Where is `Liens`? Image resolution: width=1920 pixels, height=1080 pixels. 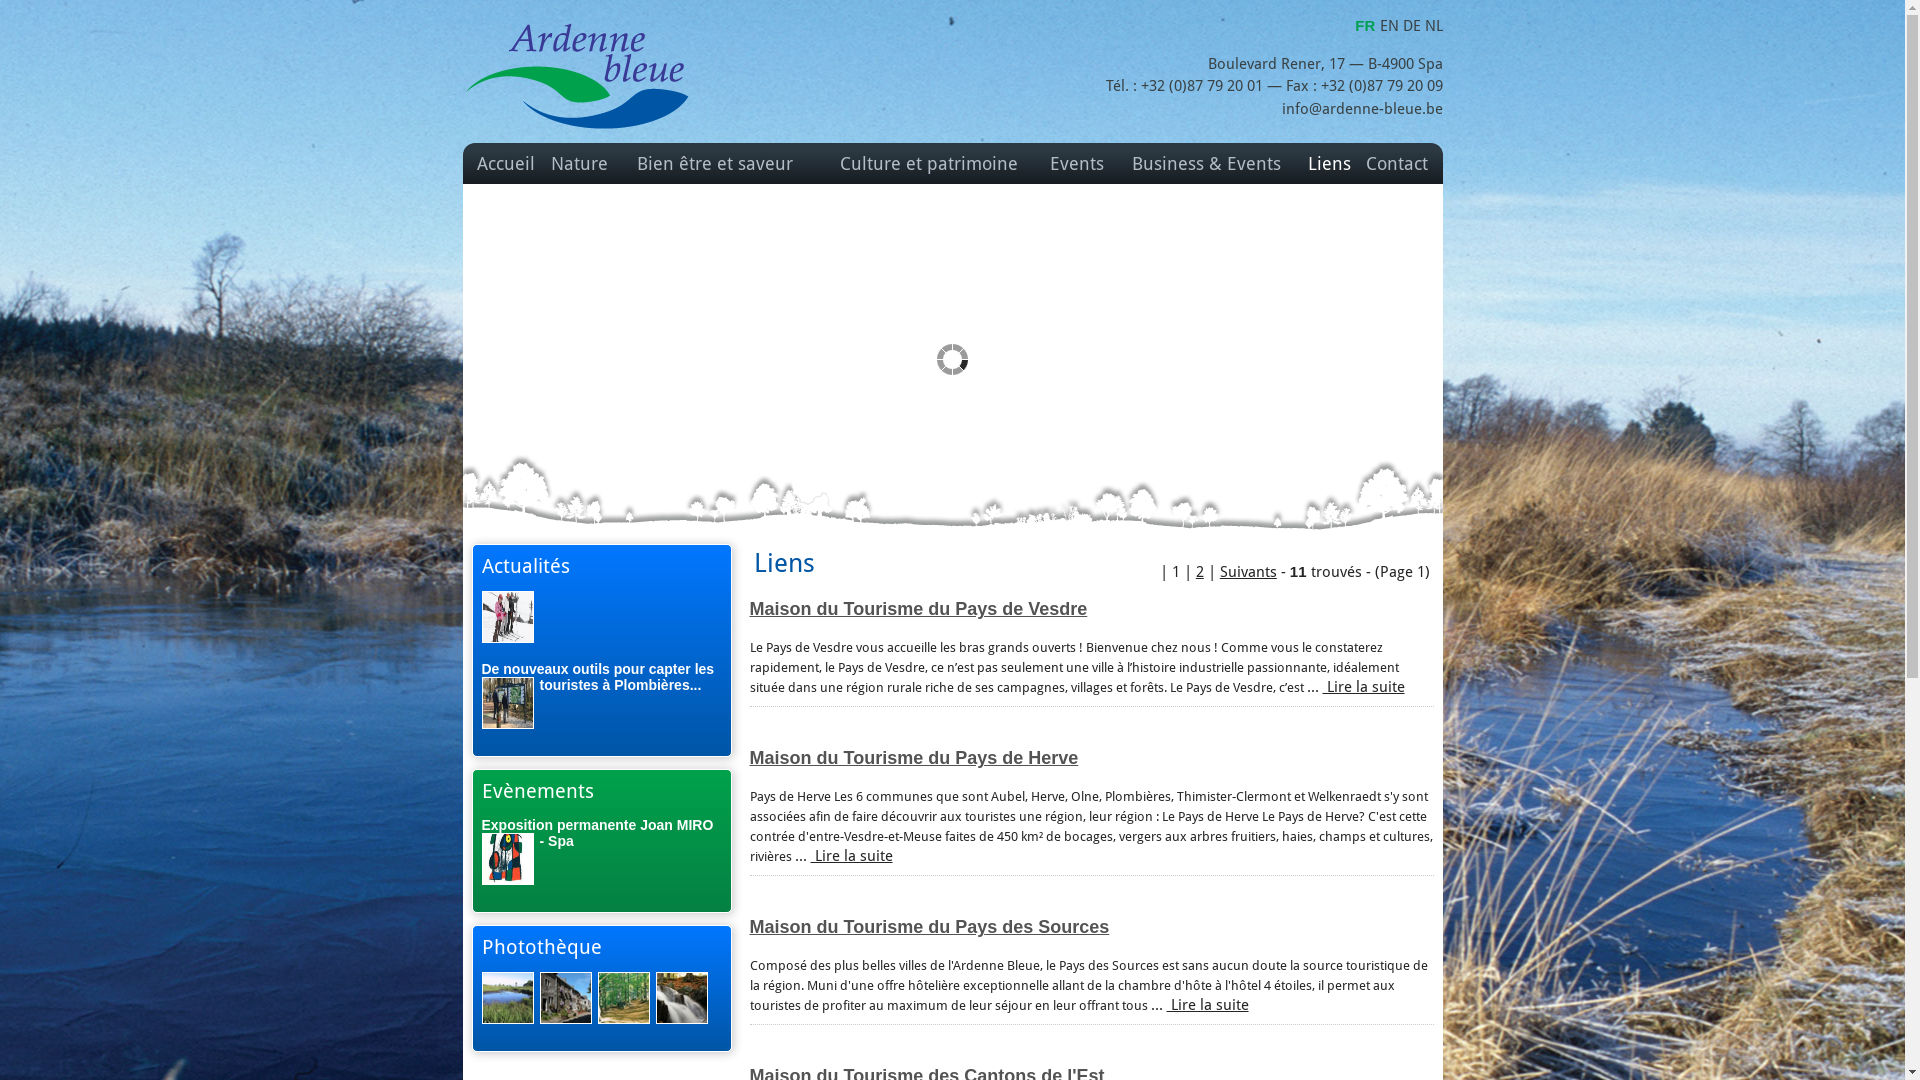 Liens is located at coordinates (1330, 164).